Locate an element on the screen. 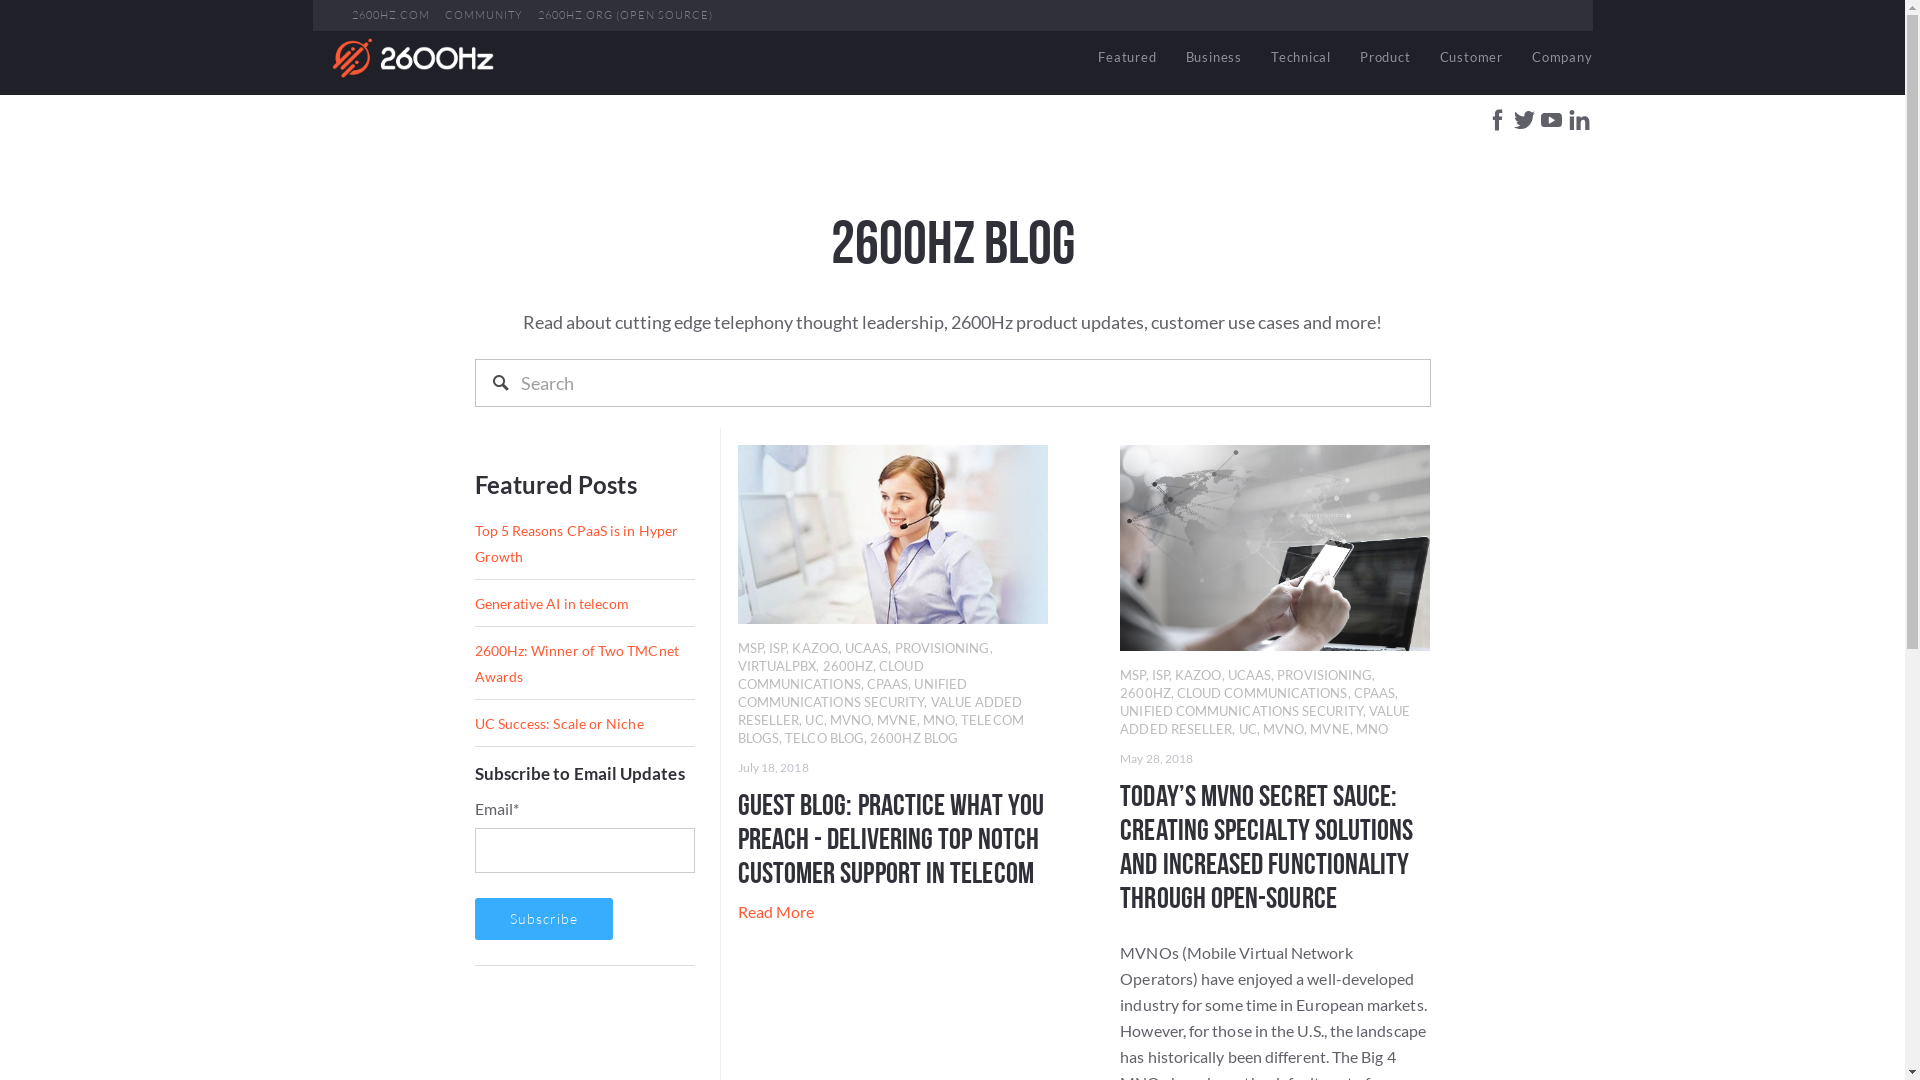 Image resolution: width=1920 pixels, height=1080 pixels. CPAAS is located at coordinates (1374, 693).